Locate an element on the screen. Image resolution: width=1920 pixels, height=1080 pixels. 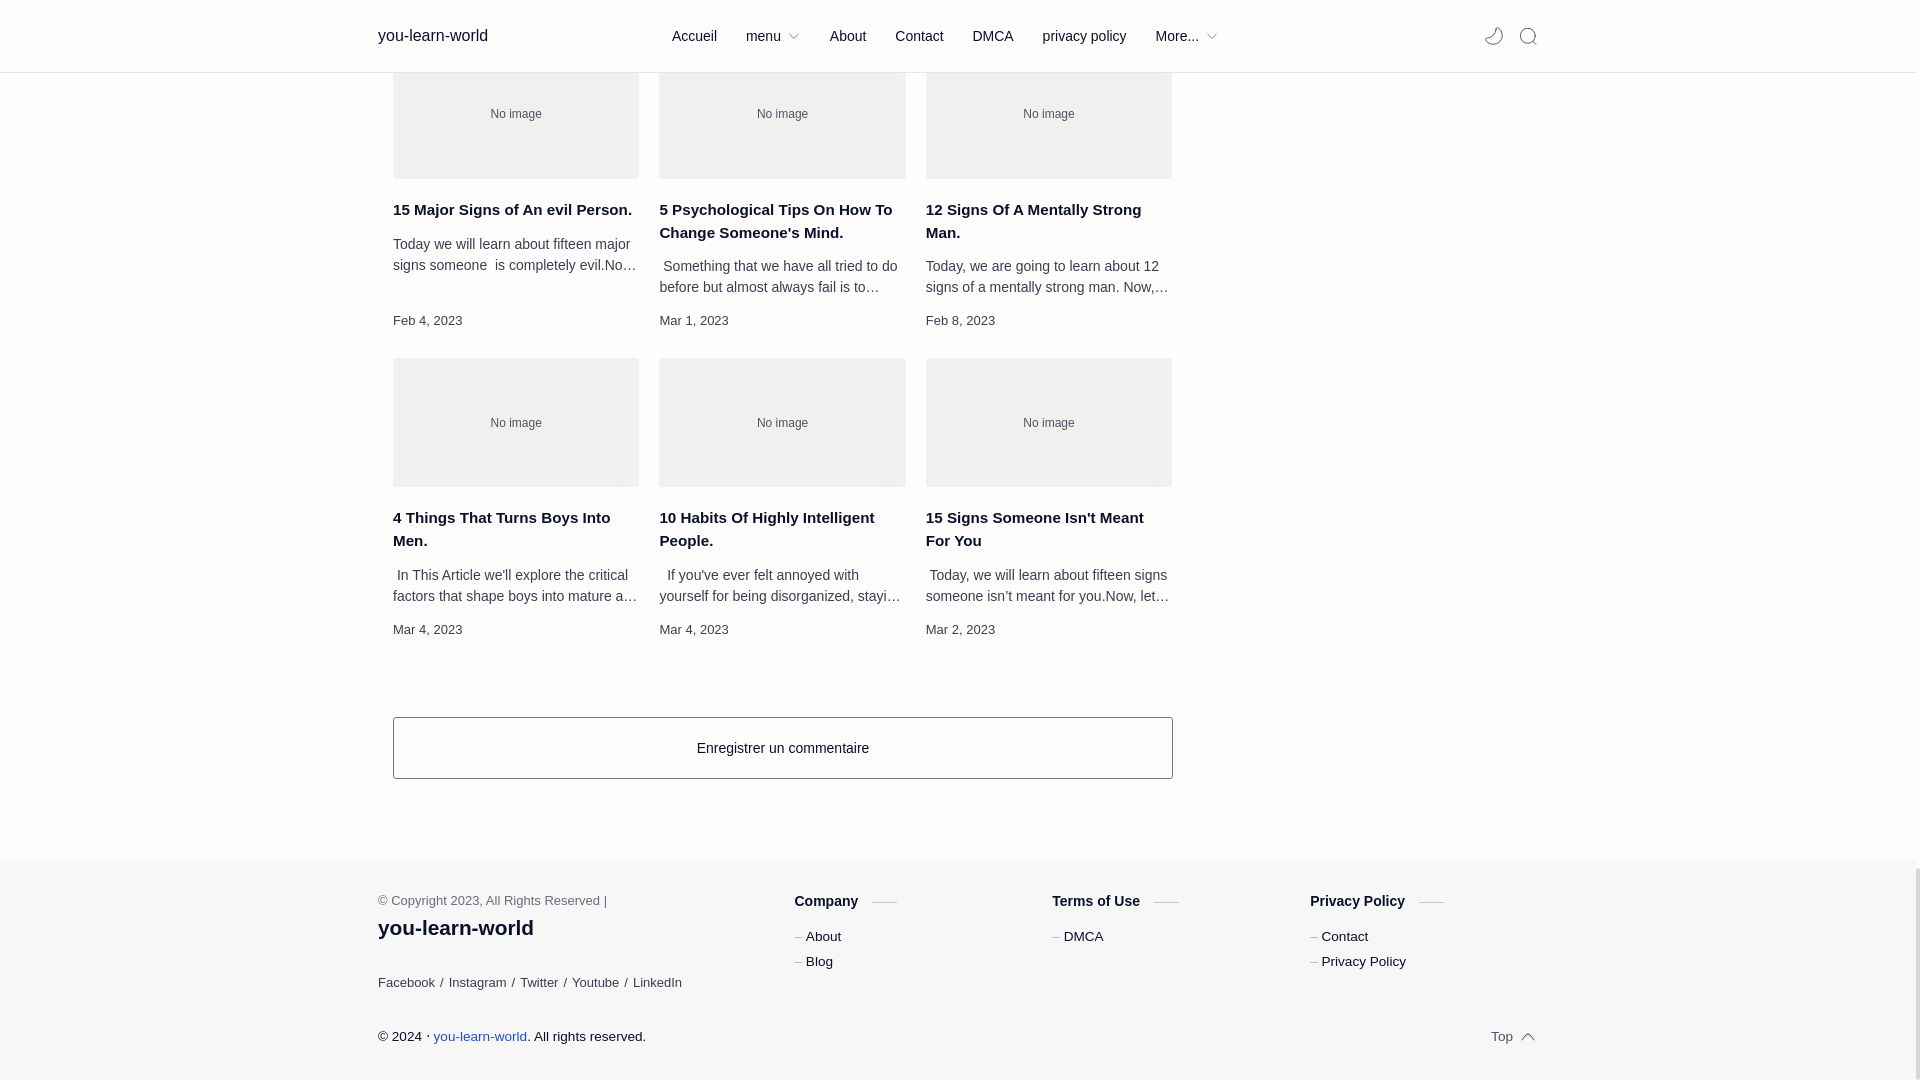
15 Signs Someone Isn't Meant For You is located at coordinates (1048, 422).